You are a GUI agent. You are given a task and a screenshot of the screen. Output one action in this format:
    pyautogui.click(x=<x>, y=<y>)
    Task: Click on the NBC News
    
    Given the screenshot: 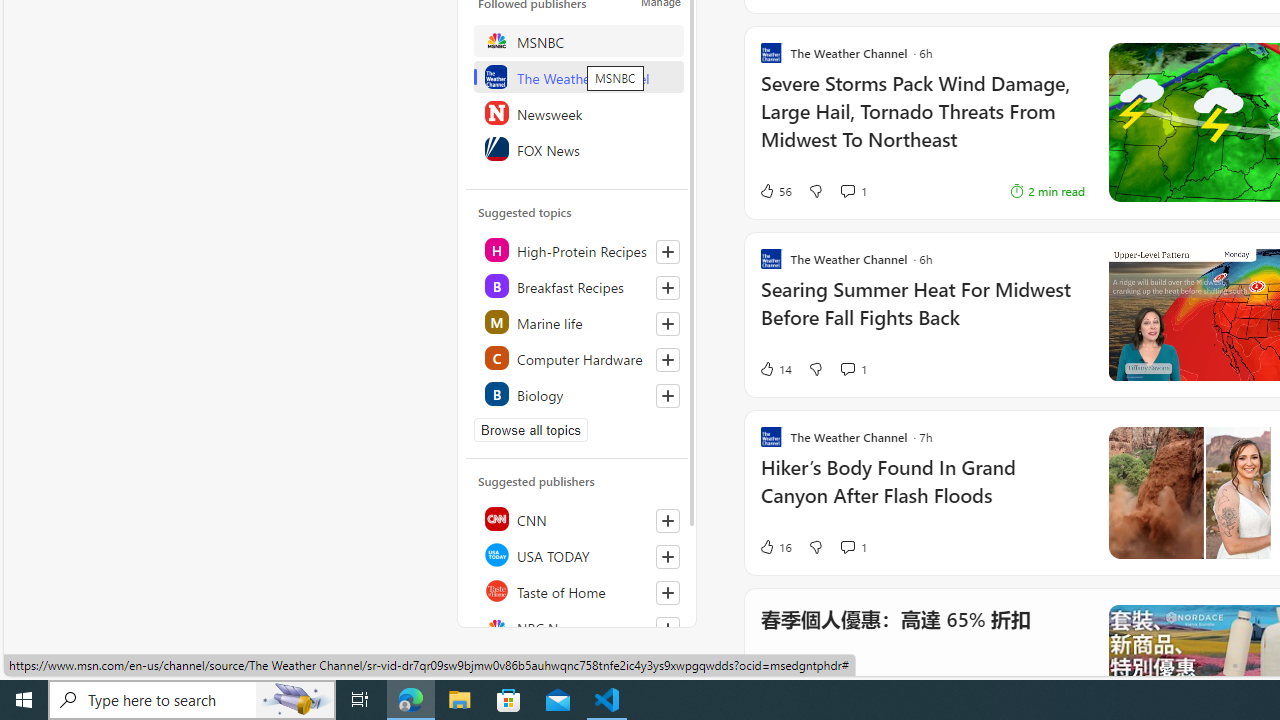 What is the action you would take?
    pyautogui.click(x=578, y=626)
    